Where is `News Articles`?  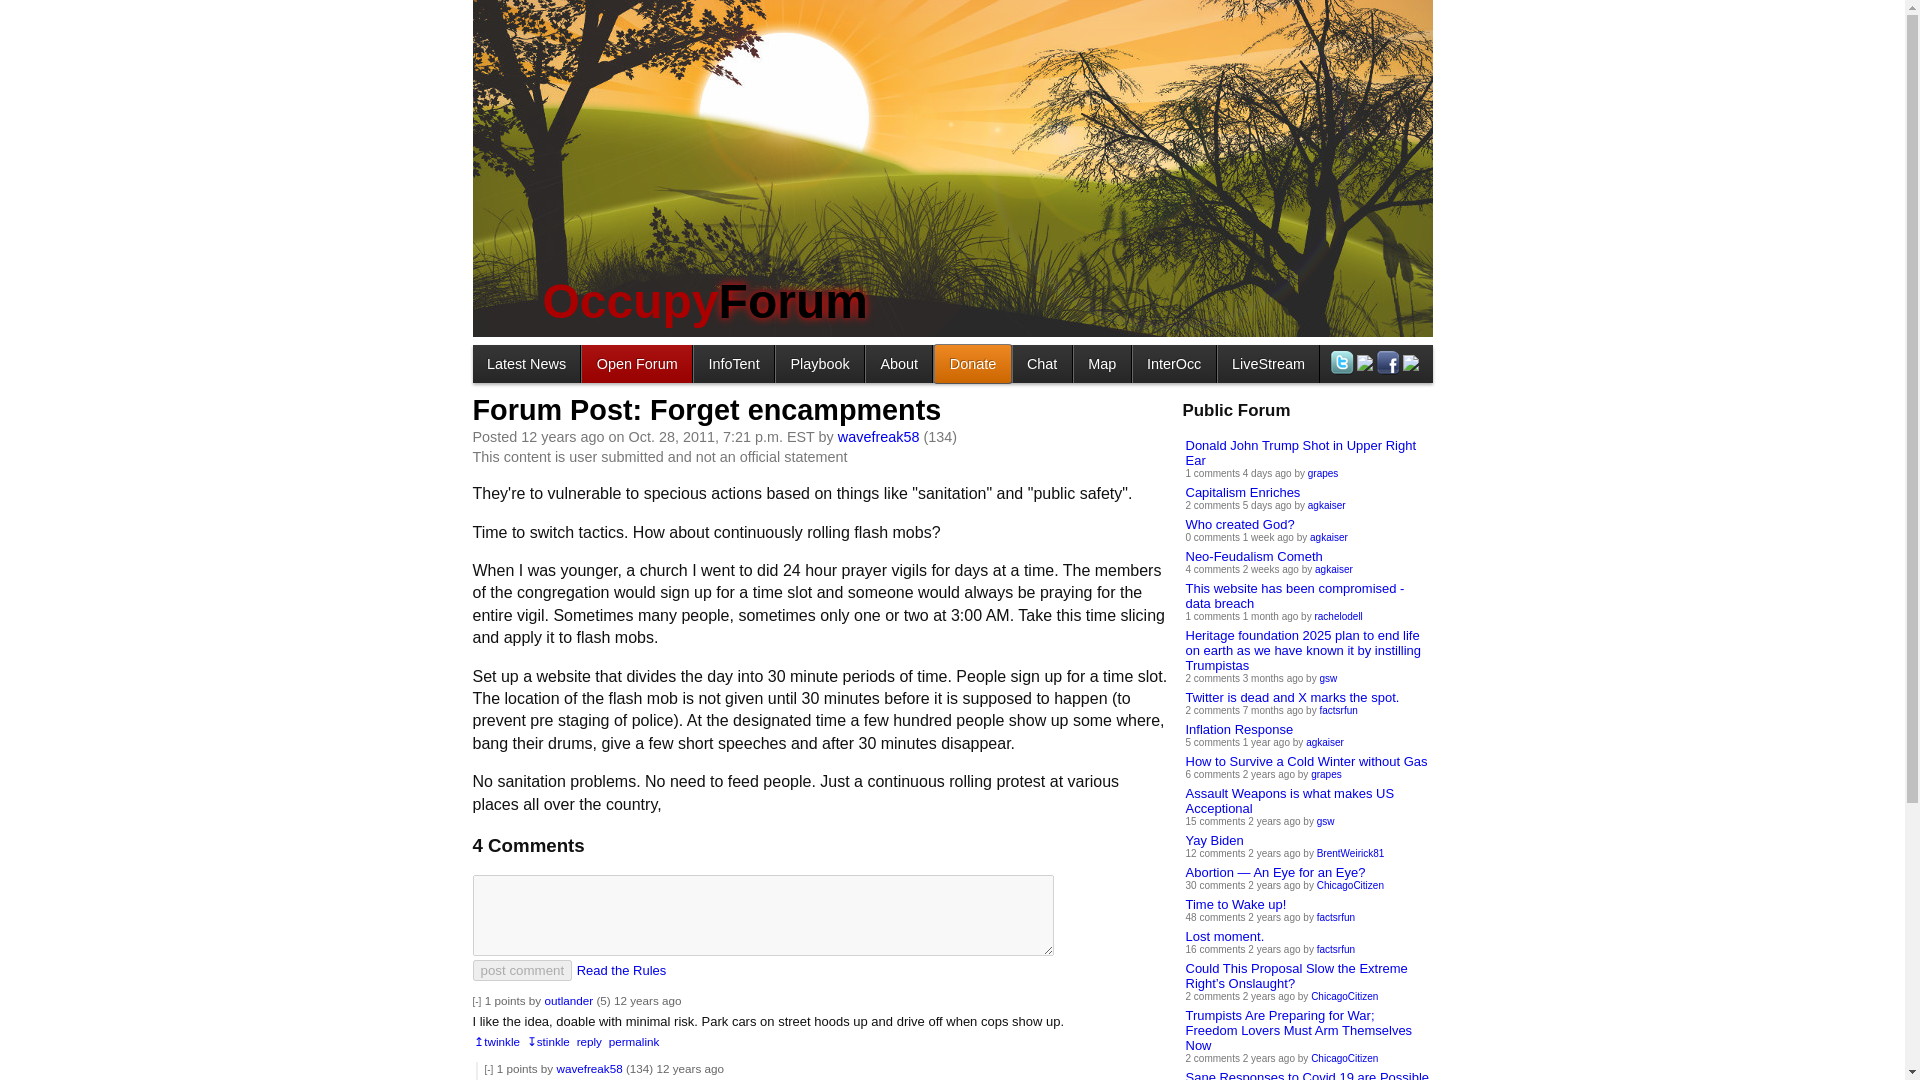 News Articles is located at coordinates (526, 363).